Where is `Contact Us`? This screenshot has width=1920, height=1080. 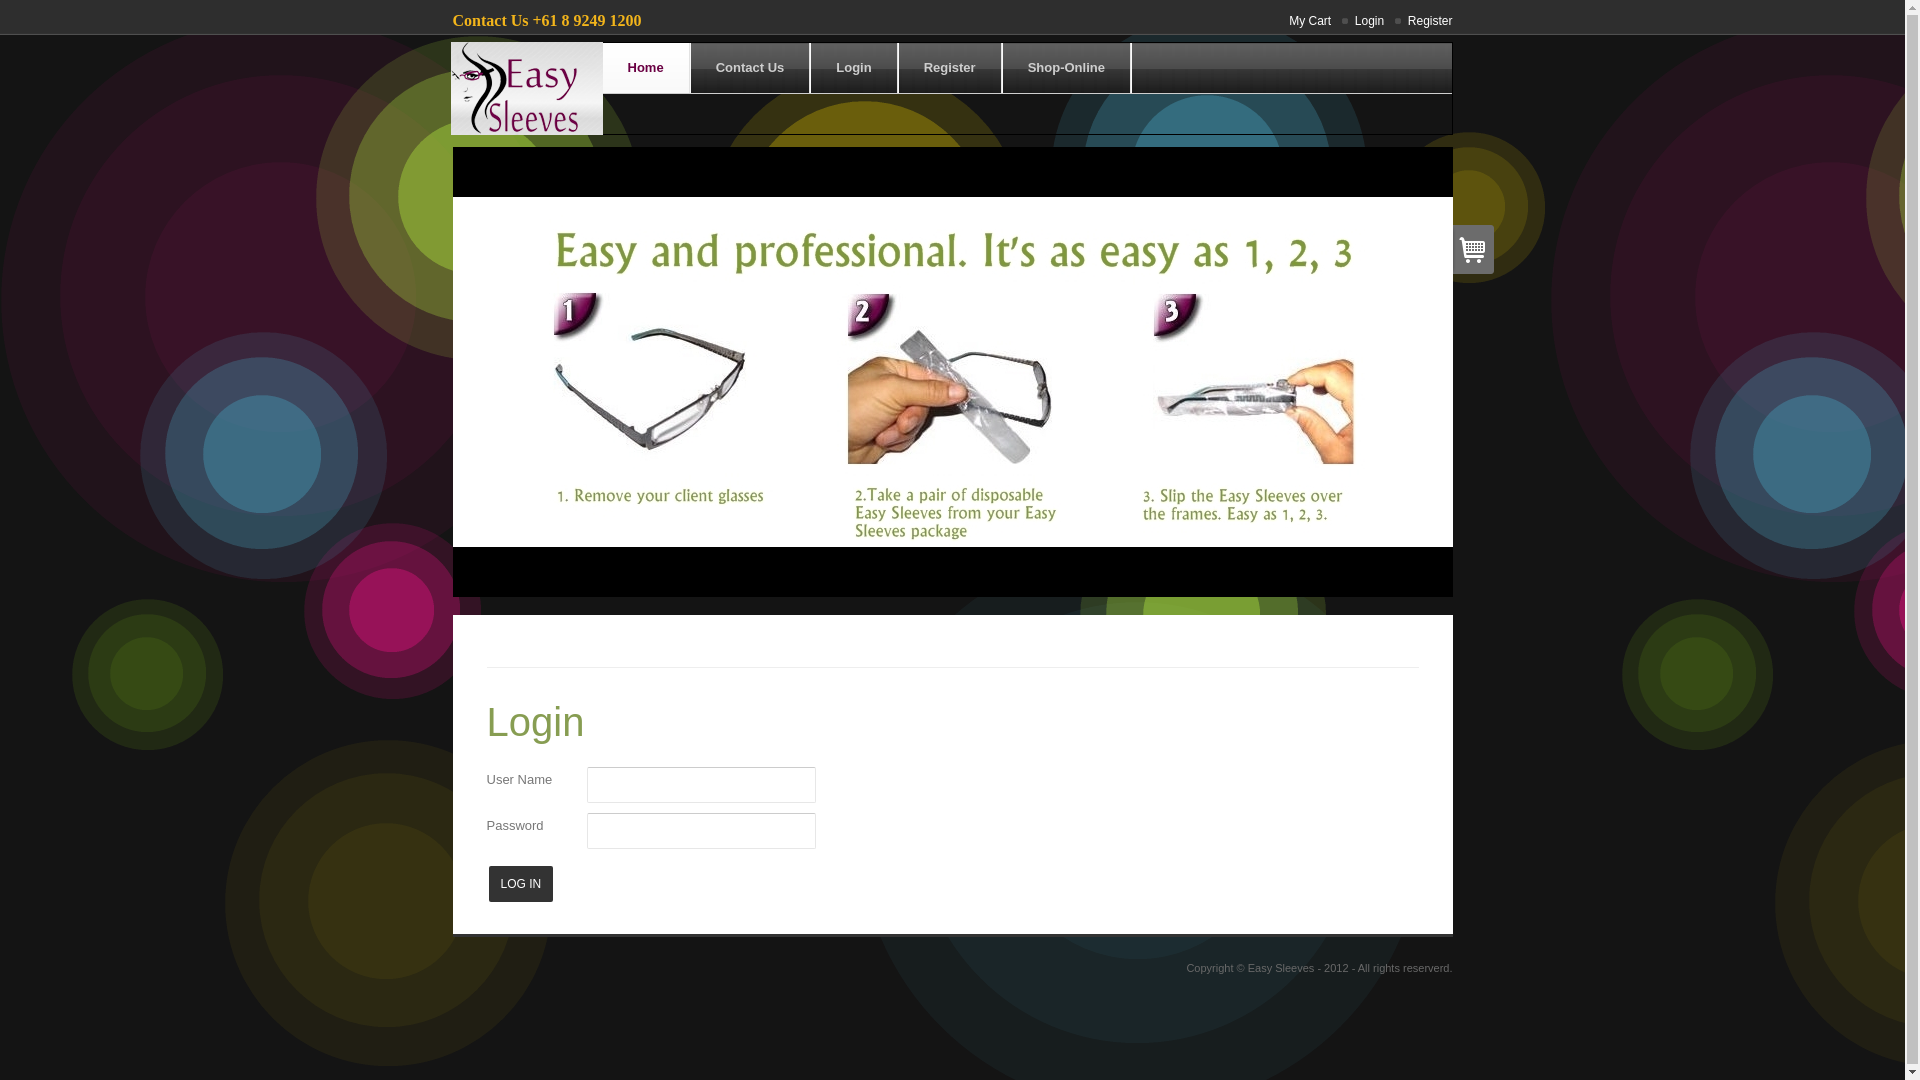
Contact Us is located at coordinates (751, 68).